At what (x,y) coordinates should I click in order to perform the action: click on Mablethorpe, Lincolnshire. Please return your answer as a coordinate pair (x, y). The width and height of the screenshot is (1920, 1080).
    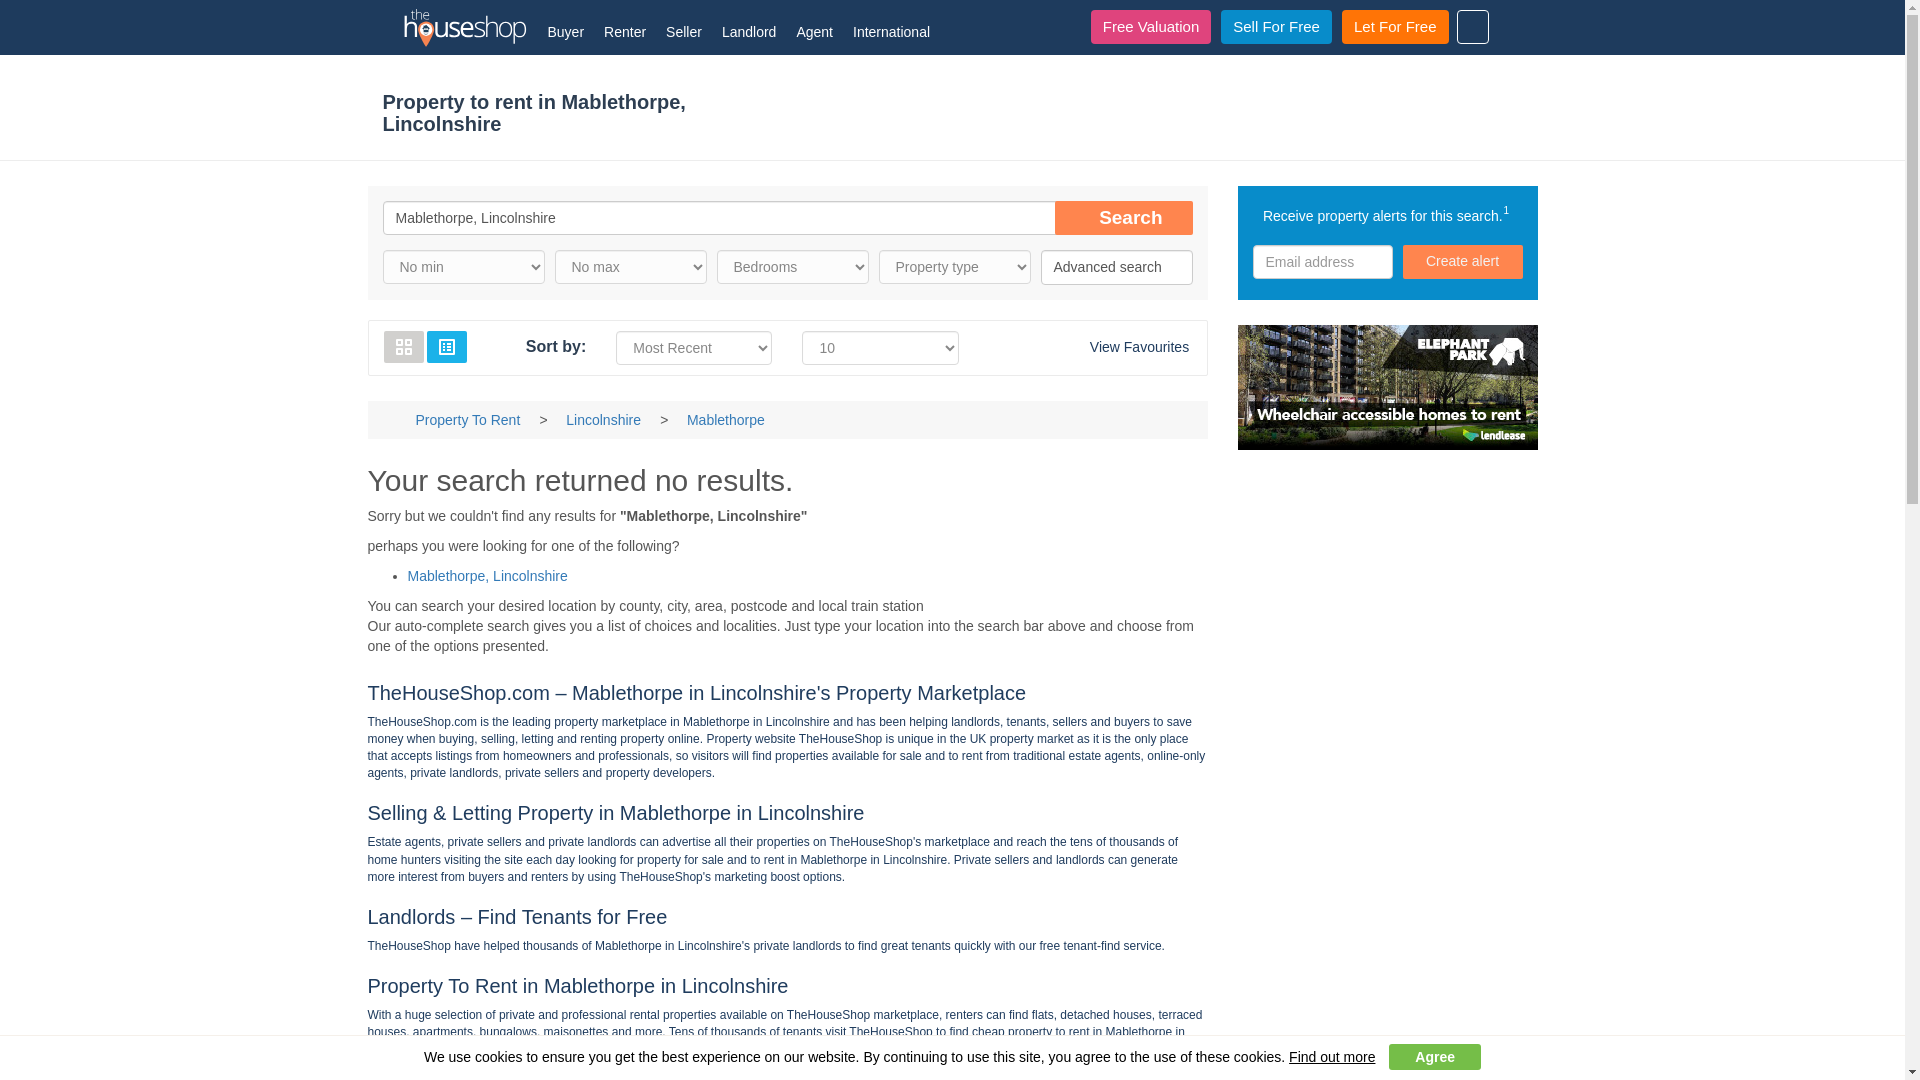
    Looking at the image, I should click on (787, 218).